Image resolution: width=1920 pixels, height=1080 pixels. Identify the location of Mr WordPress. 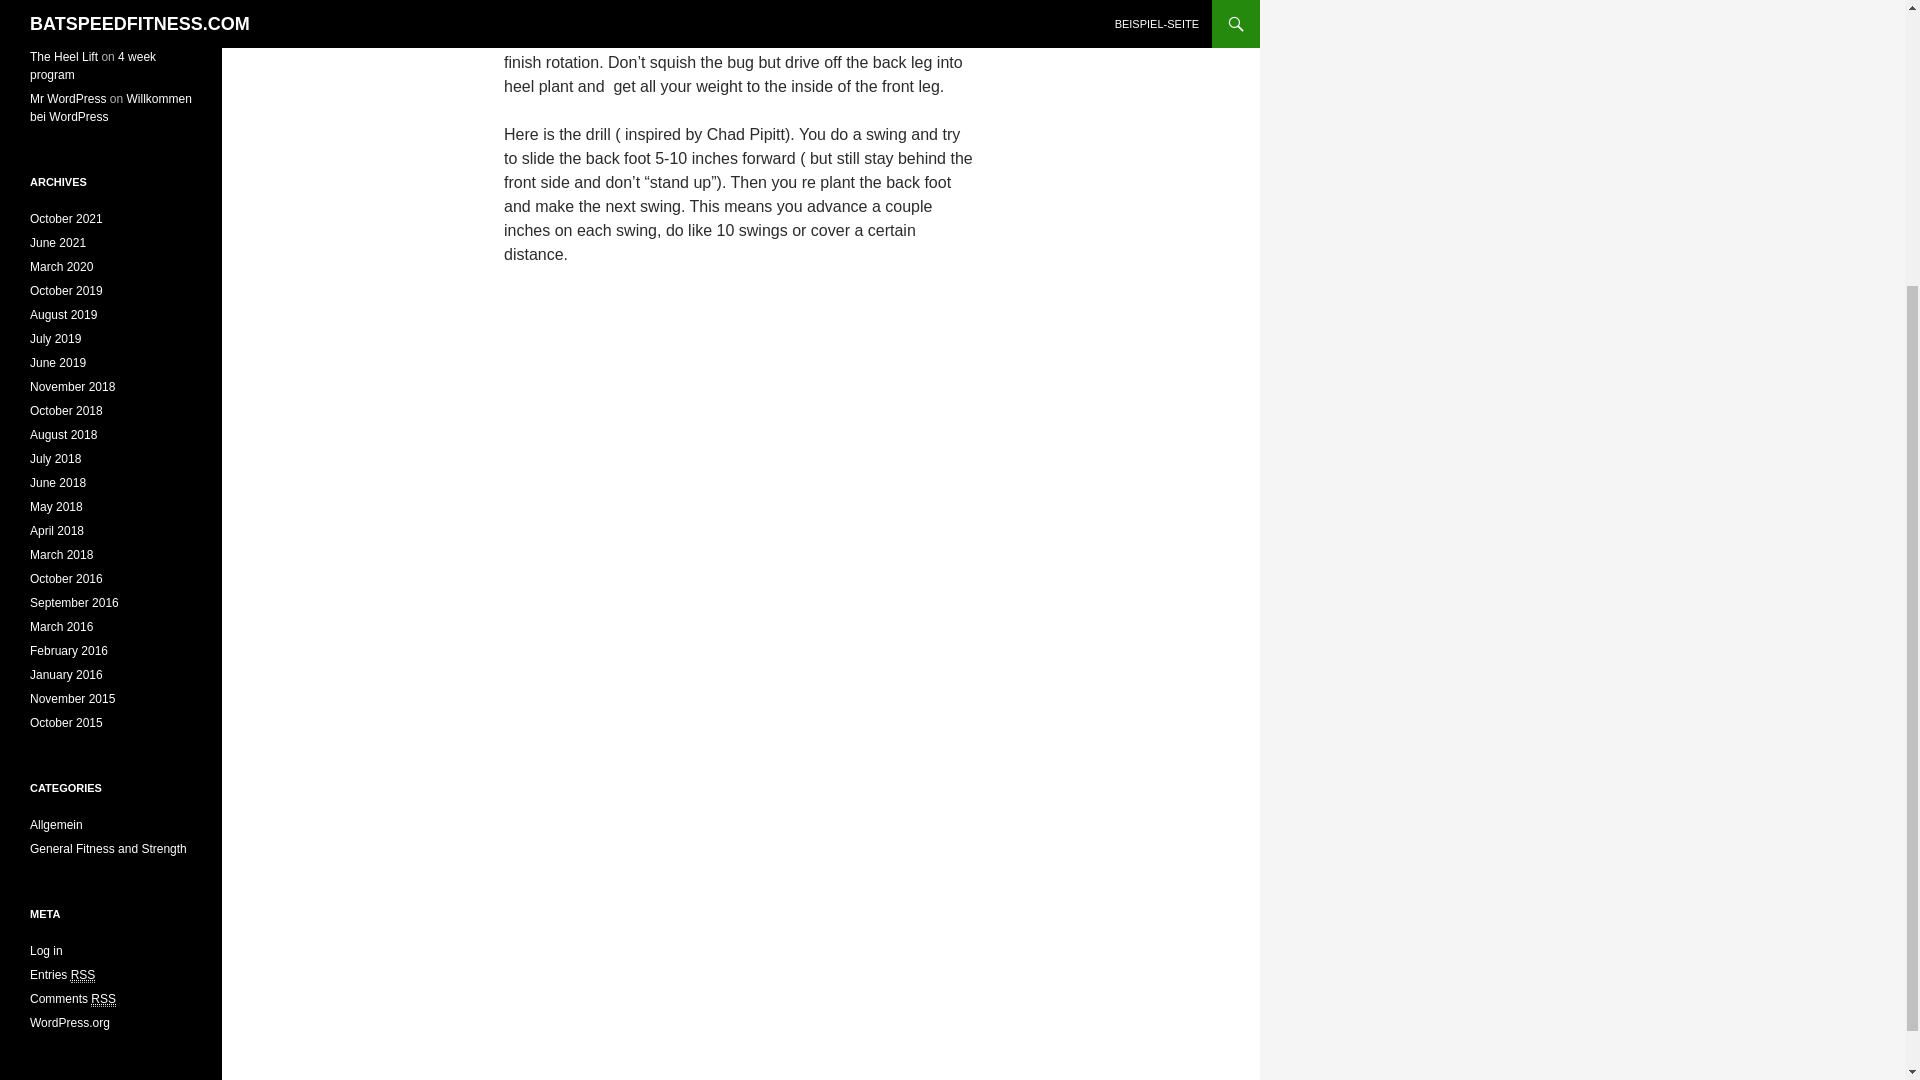
(68, 98).